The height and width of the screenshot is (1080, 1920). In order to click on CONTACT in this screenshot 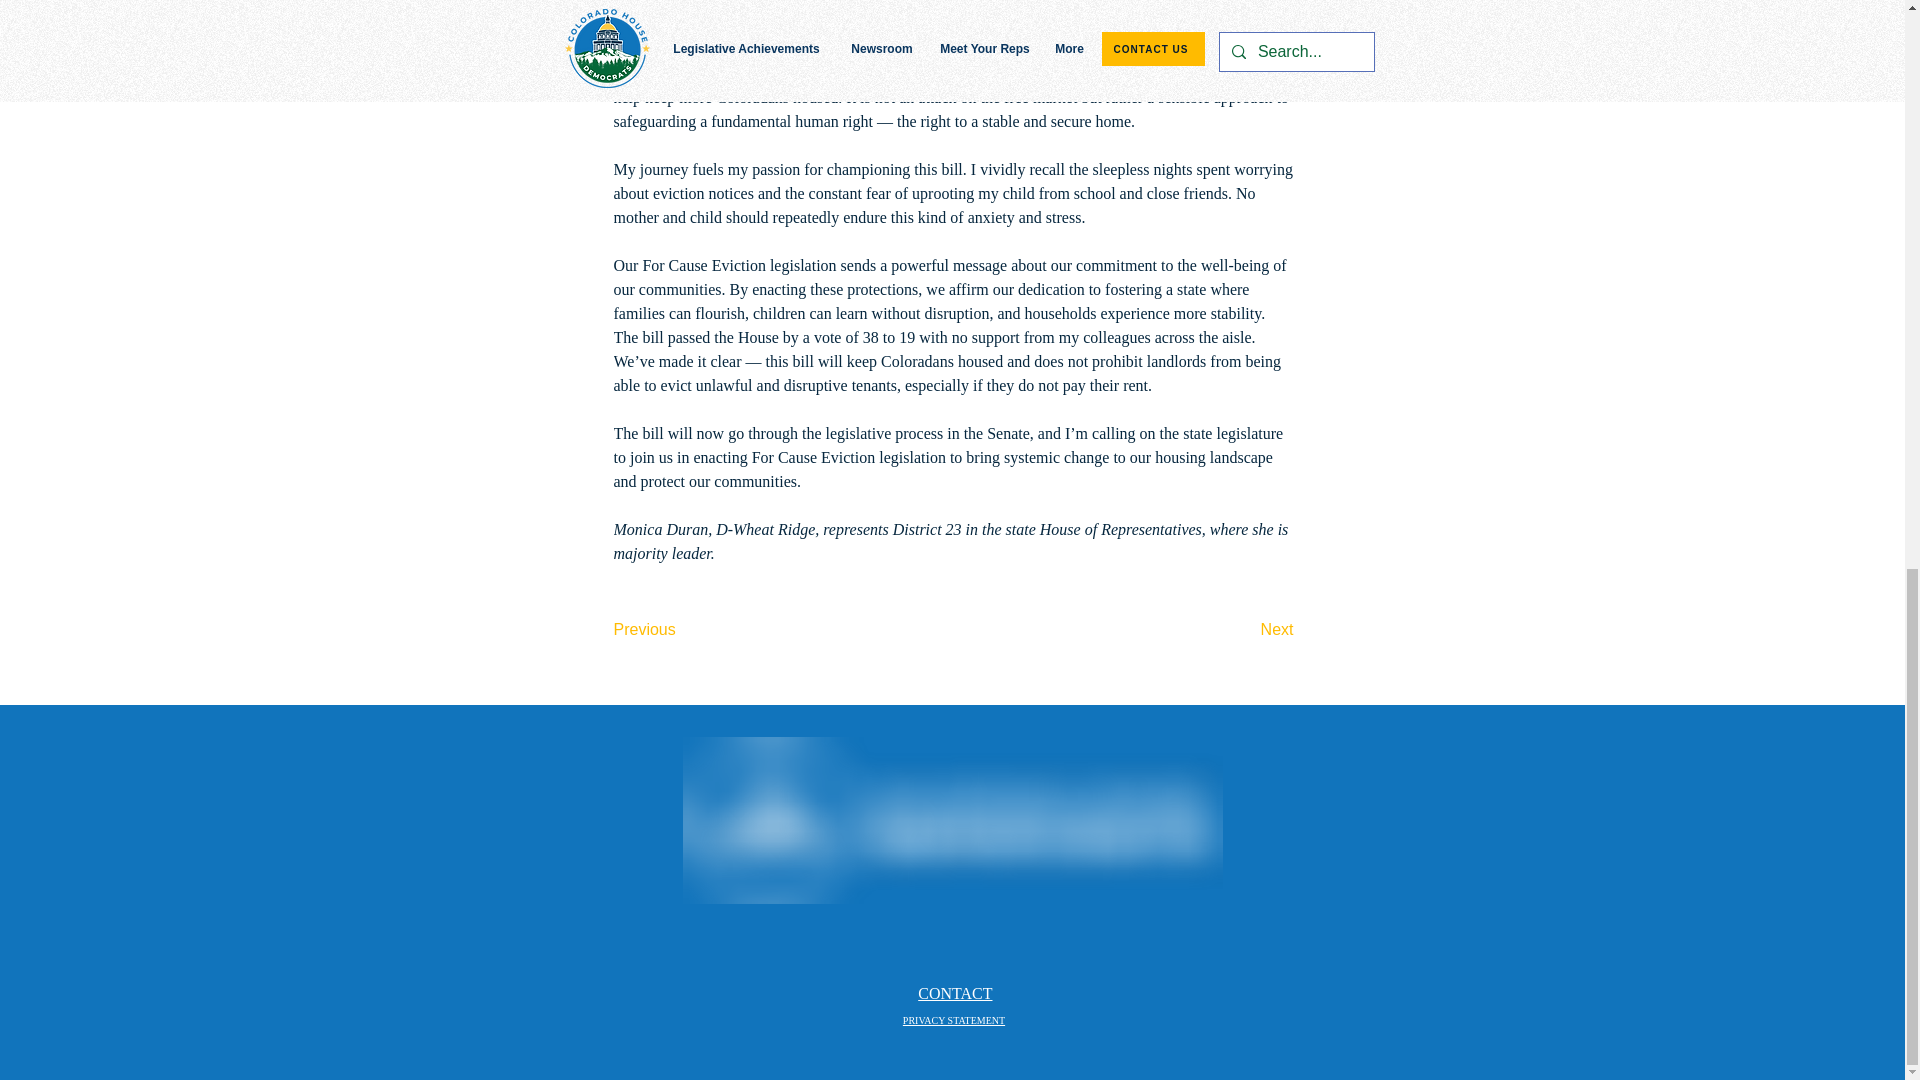, I will do `click(954, 993)`.